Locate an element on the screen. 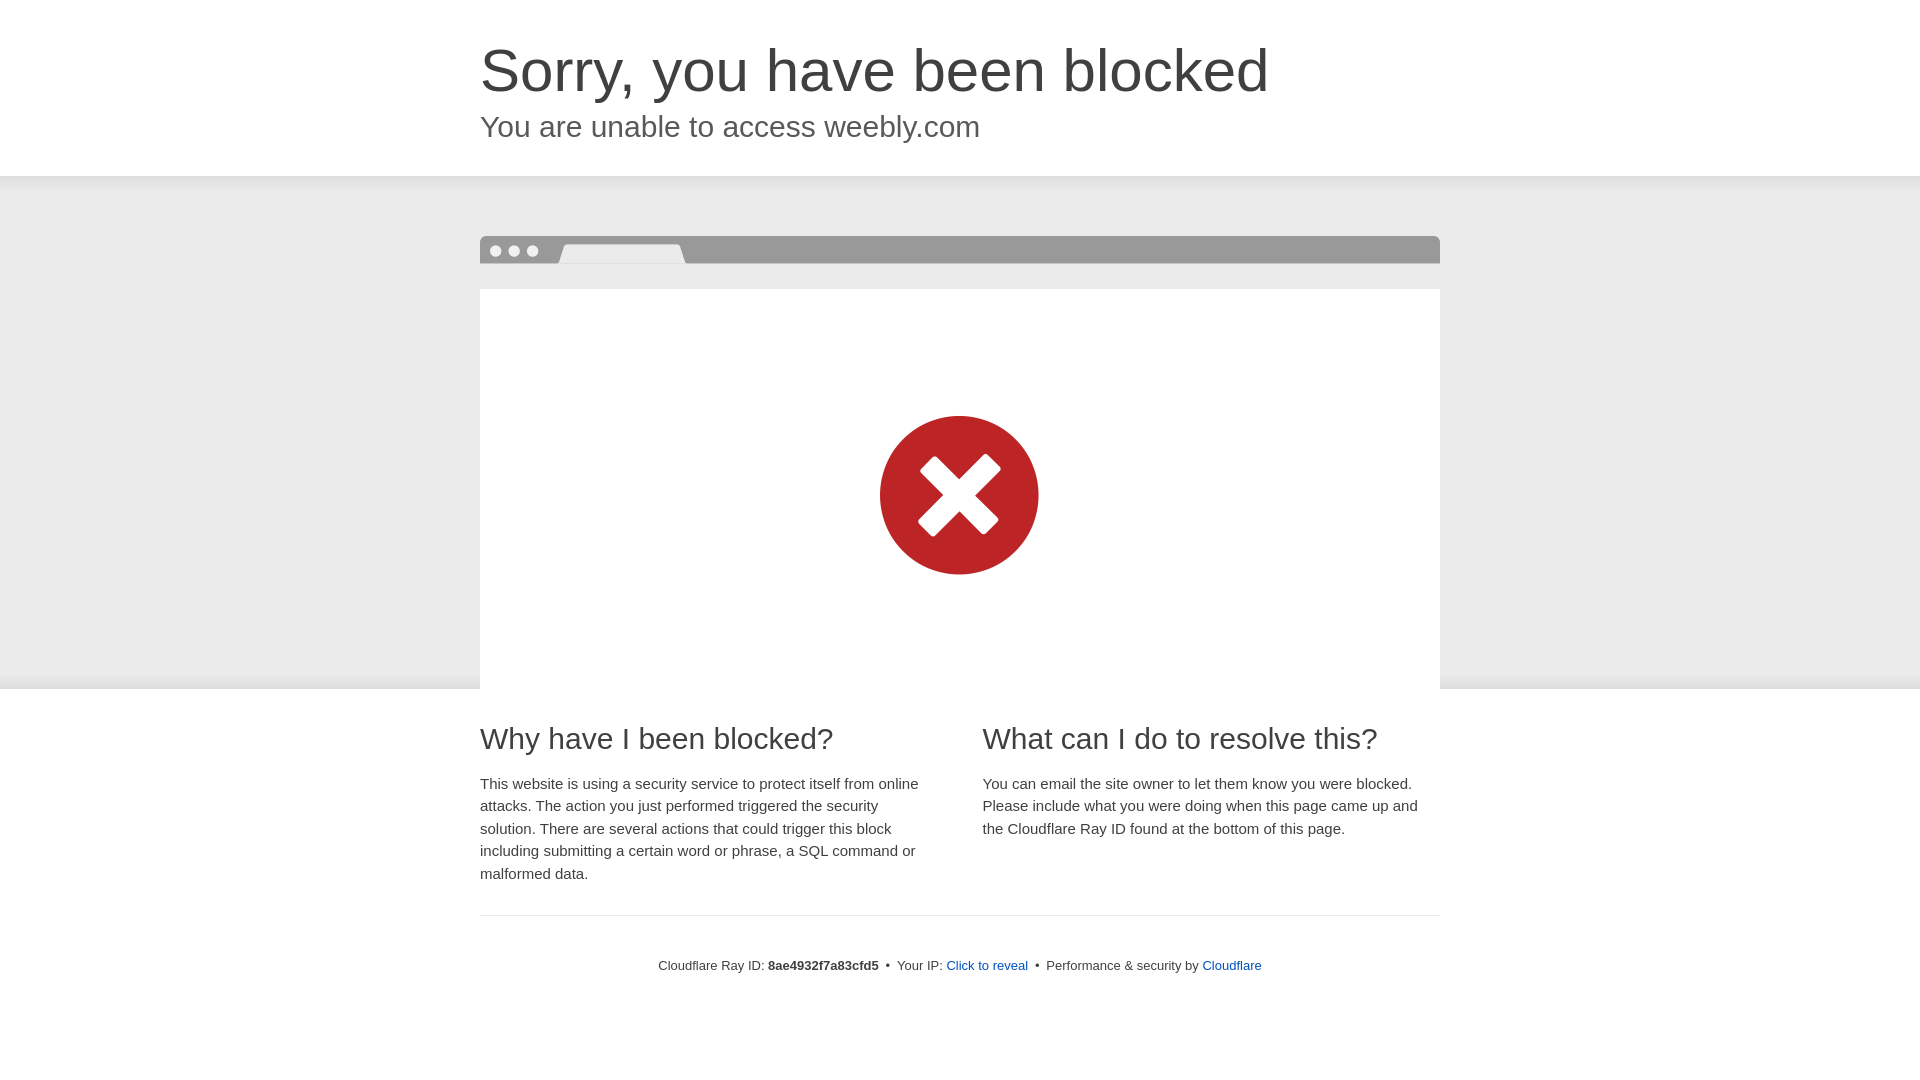 This screenshot has width=1920, height=1080. Click to reveal is located at coordinates (986, 966).